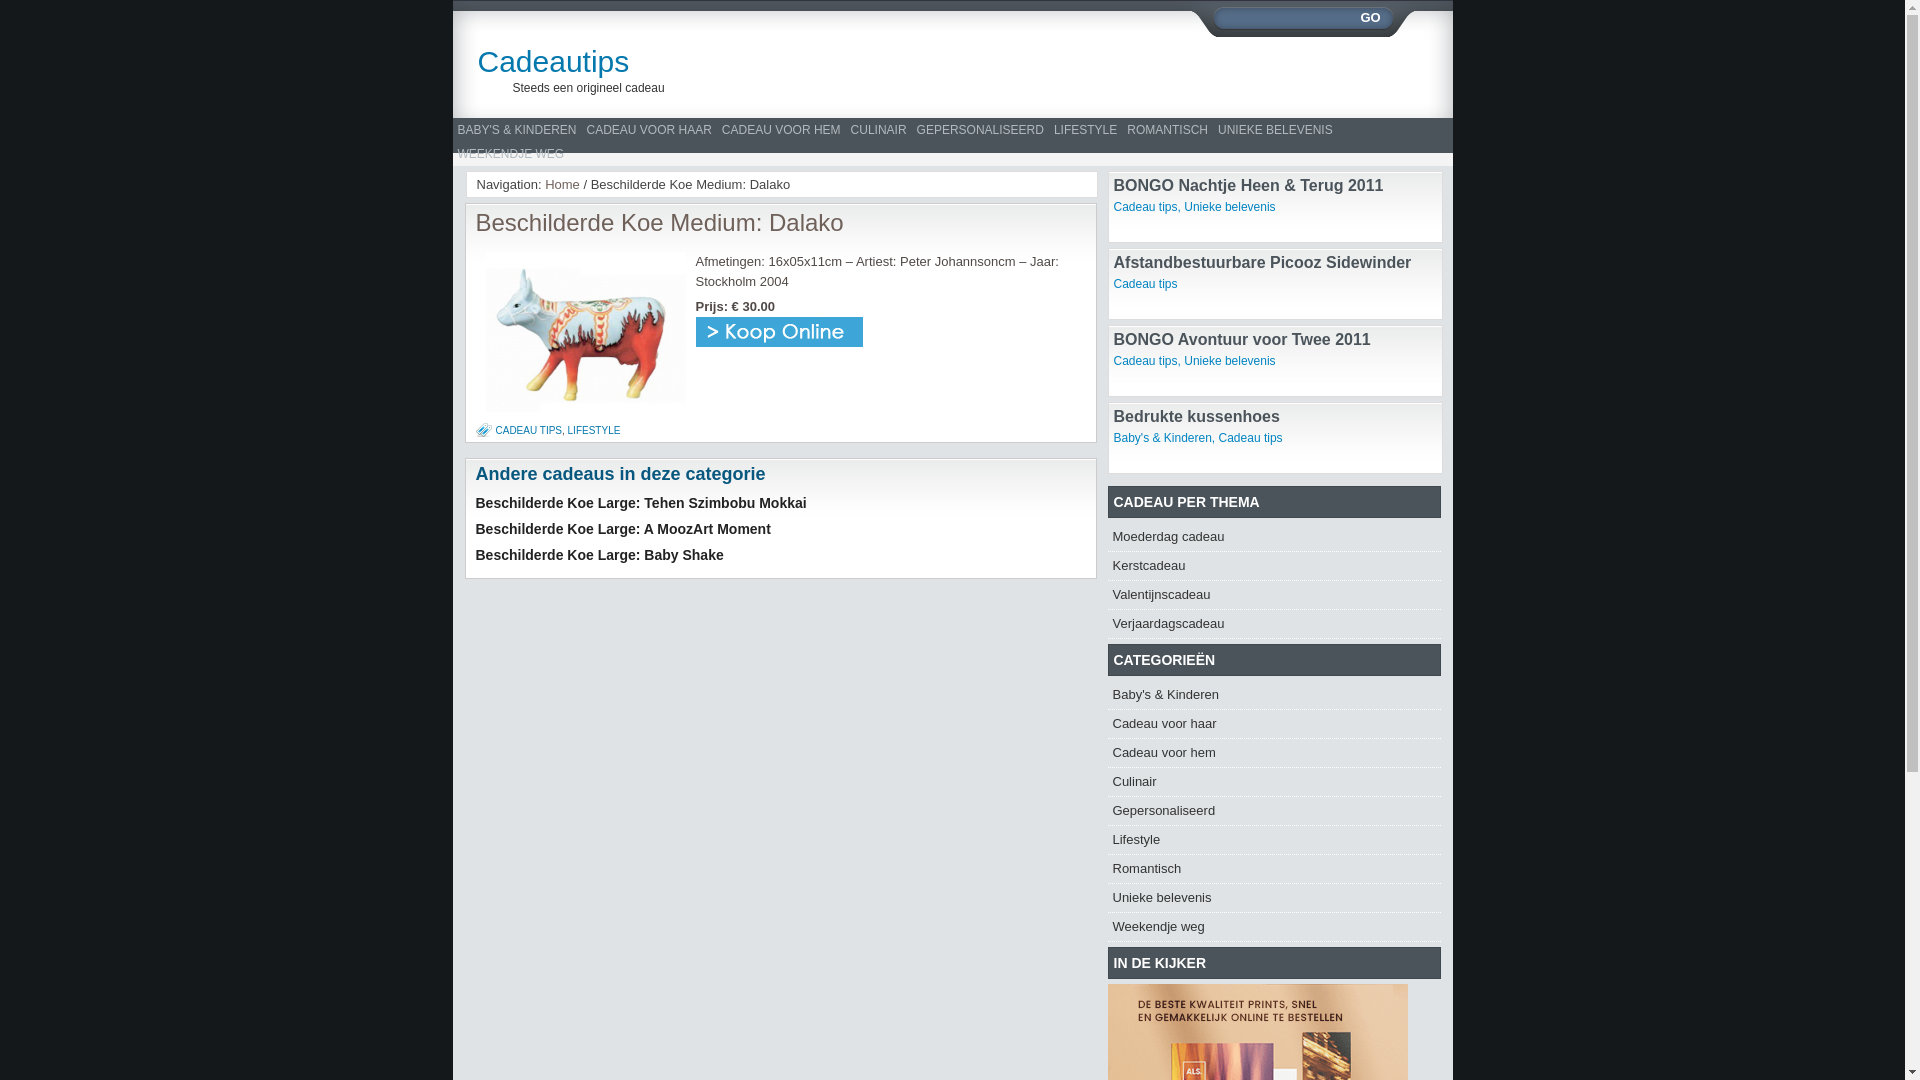 Image resolution: width=1920 pixels, height=1080 pixels. What do you see at coordinates (642, 503) in the screenshot?
I see `Beschilderde Koe Large: Tehen Szimbobu Mokkai` at bounding box center [642, 503].